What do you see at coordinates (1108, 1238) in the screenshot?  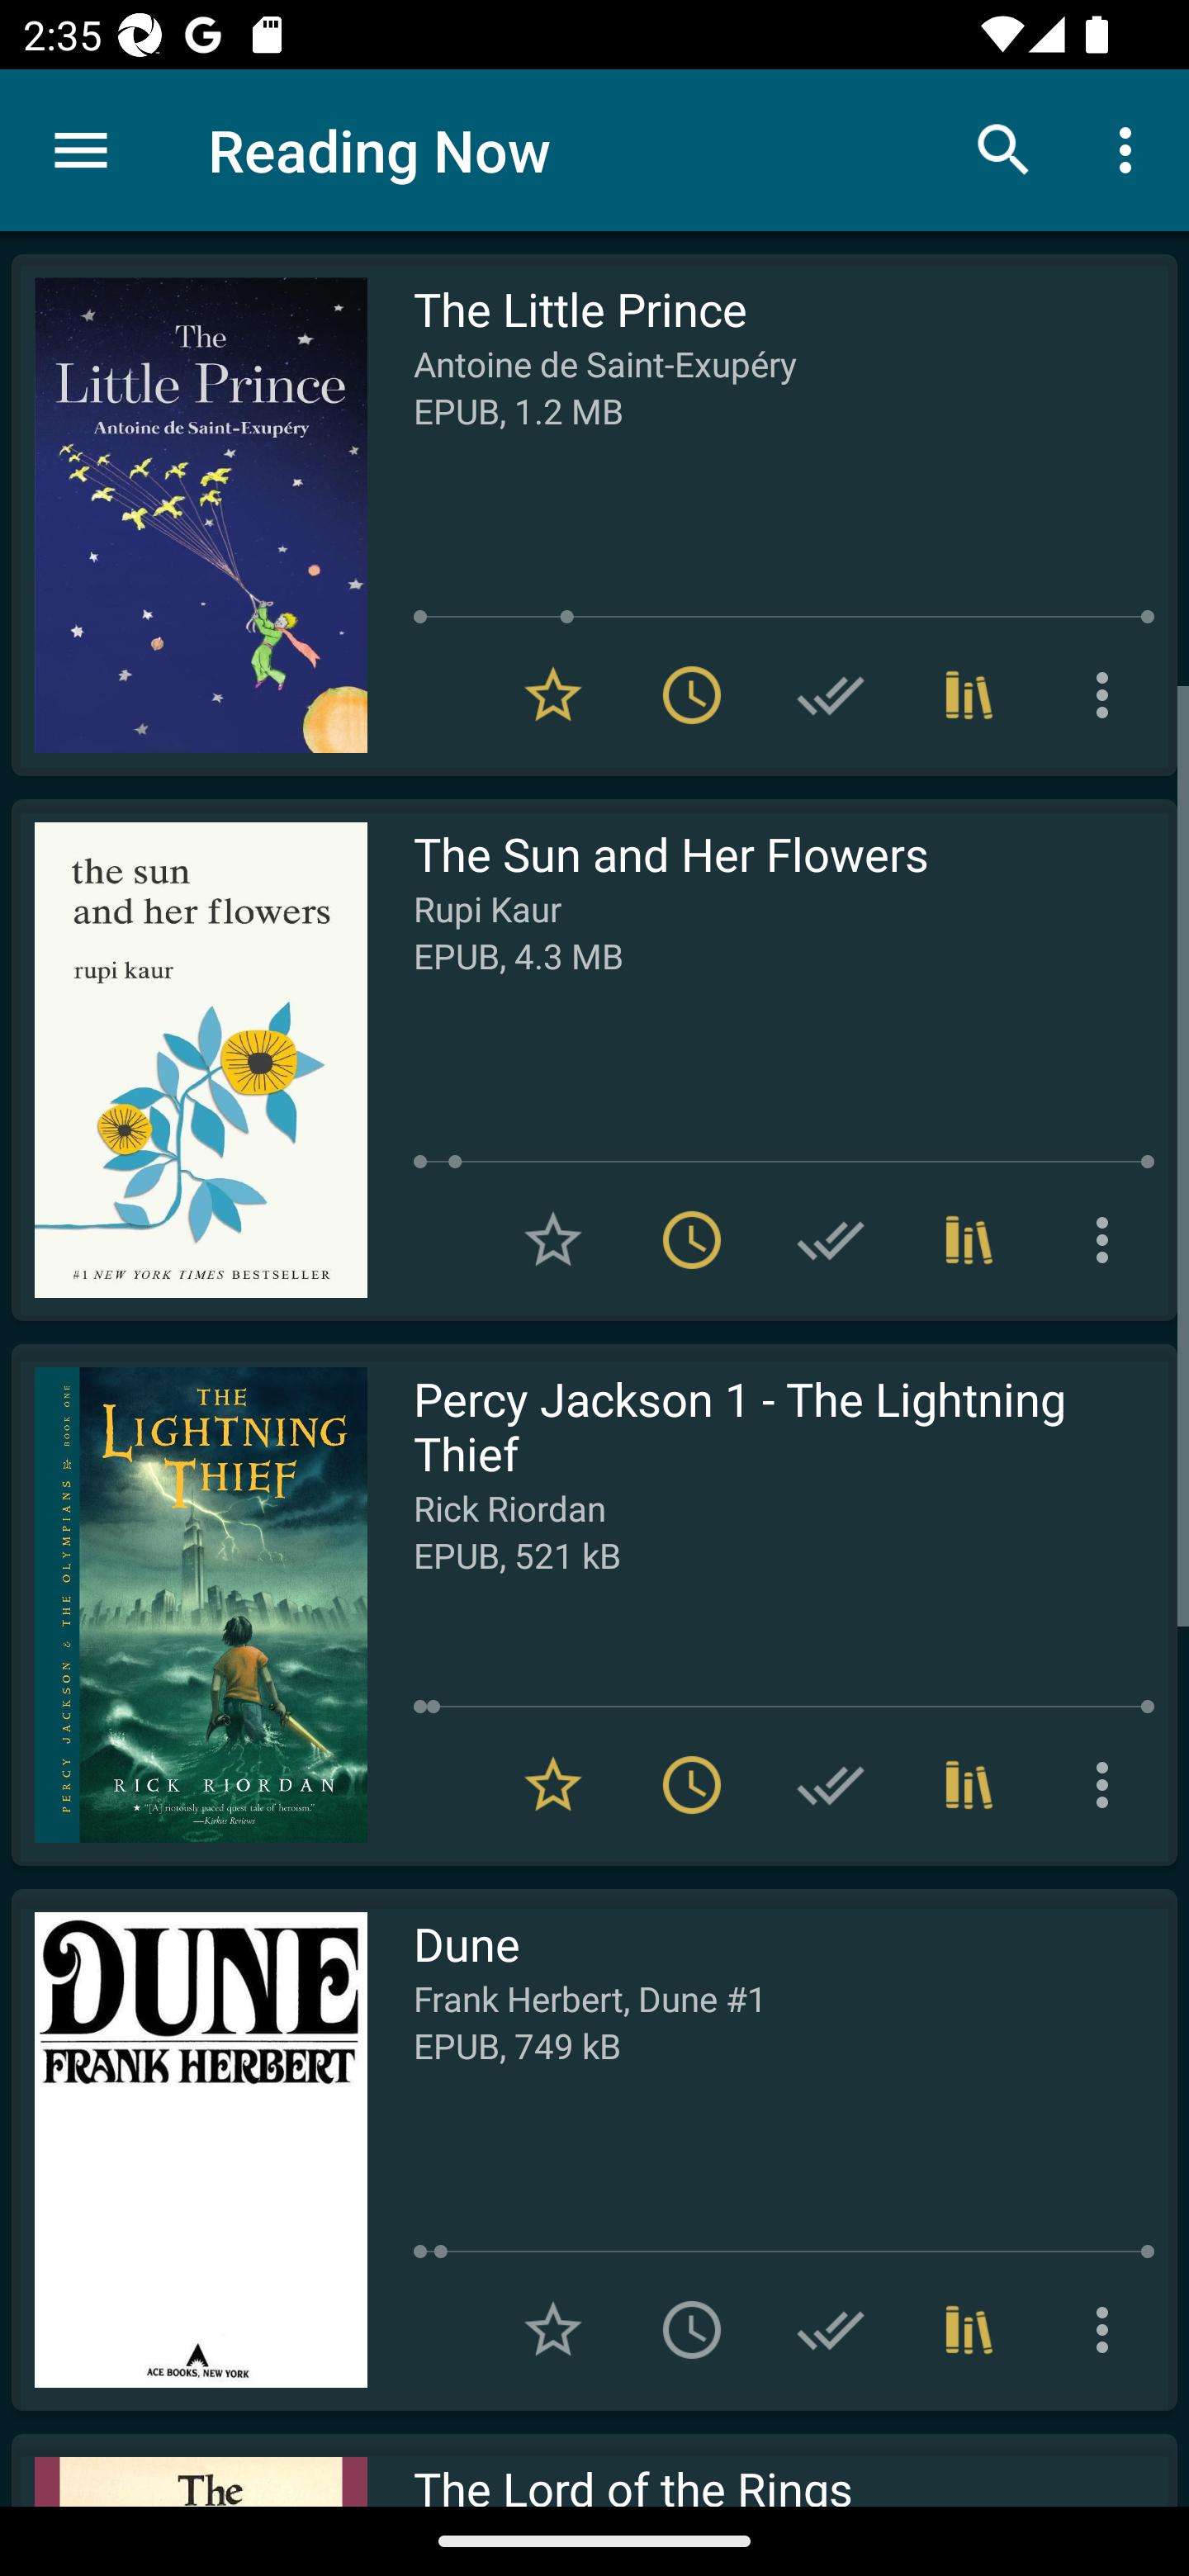 I see `More options` at bounding box center [1108, 1238].